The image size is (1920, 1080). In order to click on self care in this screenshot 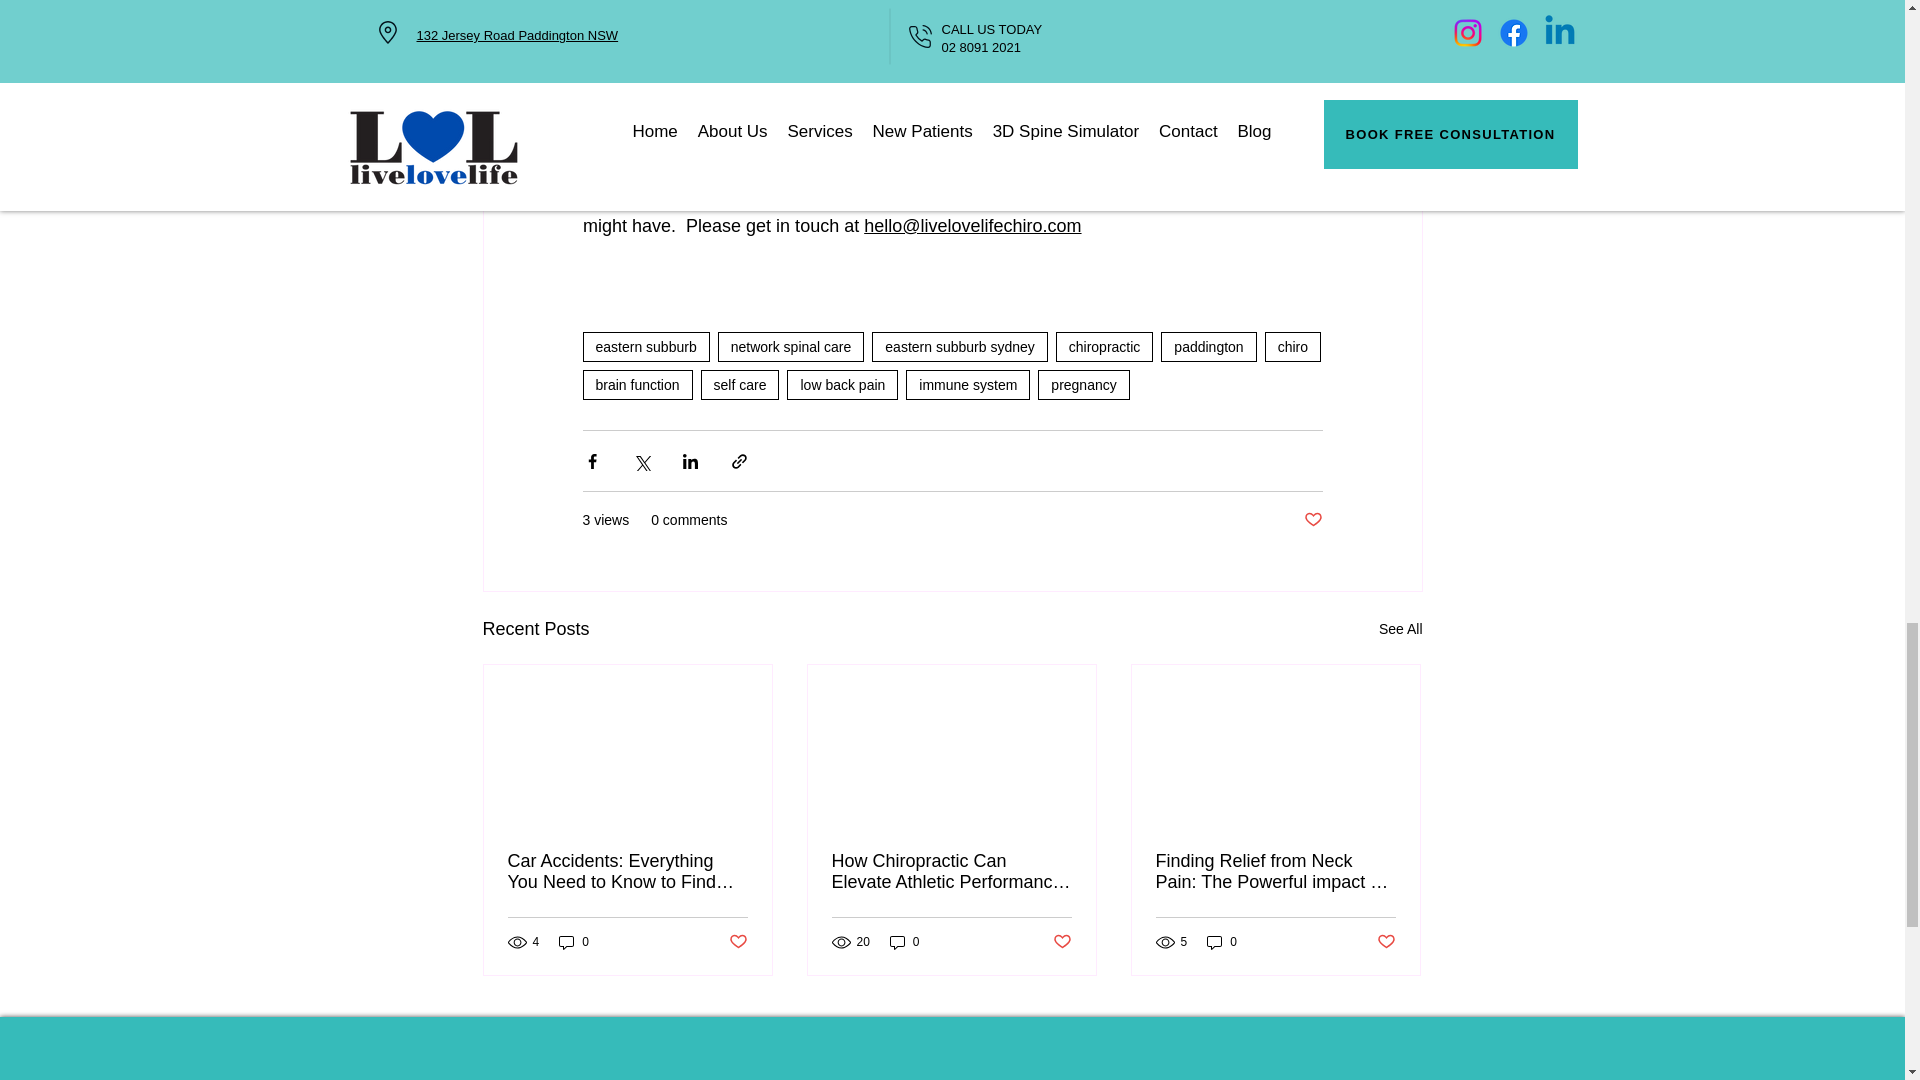, I will do `click(740, 384)`.